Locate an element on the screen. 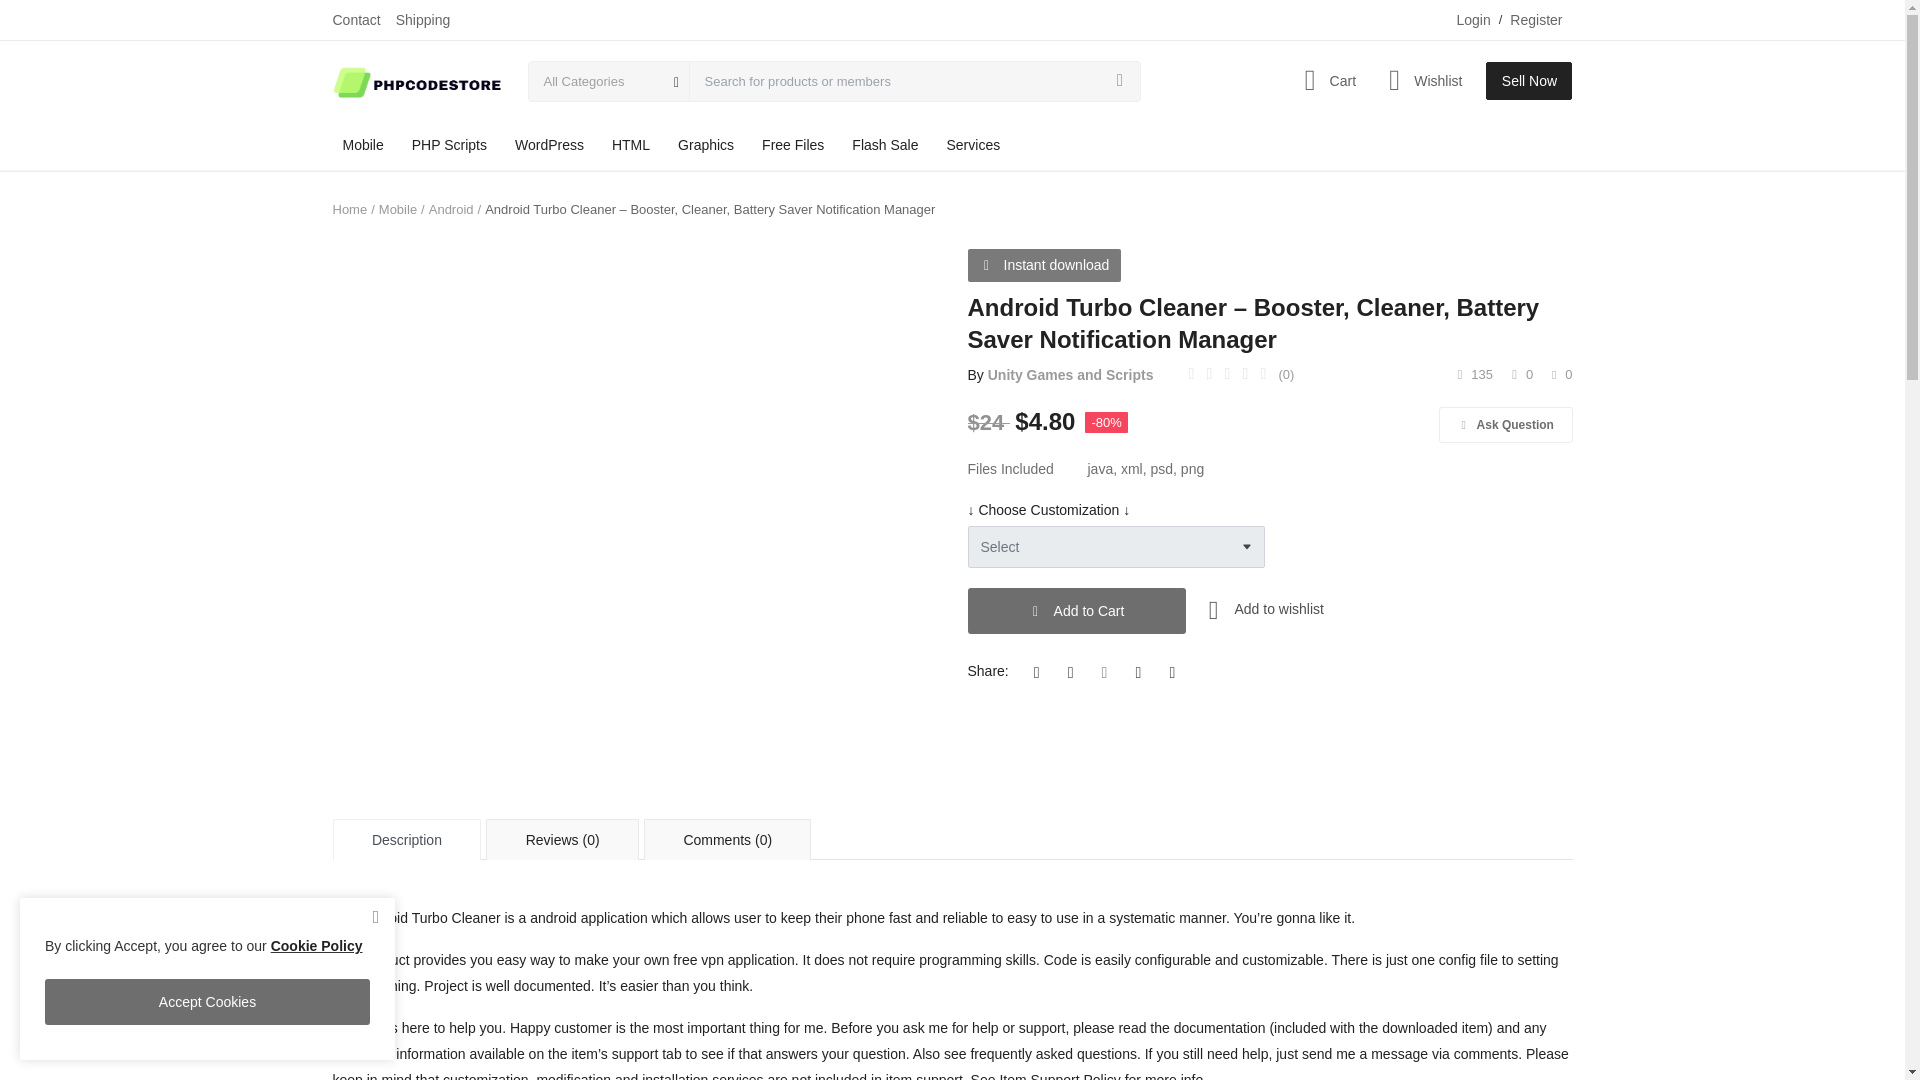 The height and width of the screenshot is (1080, 1920). WordPress is located at coordinates (548, 144).